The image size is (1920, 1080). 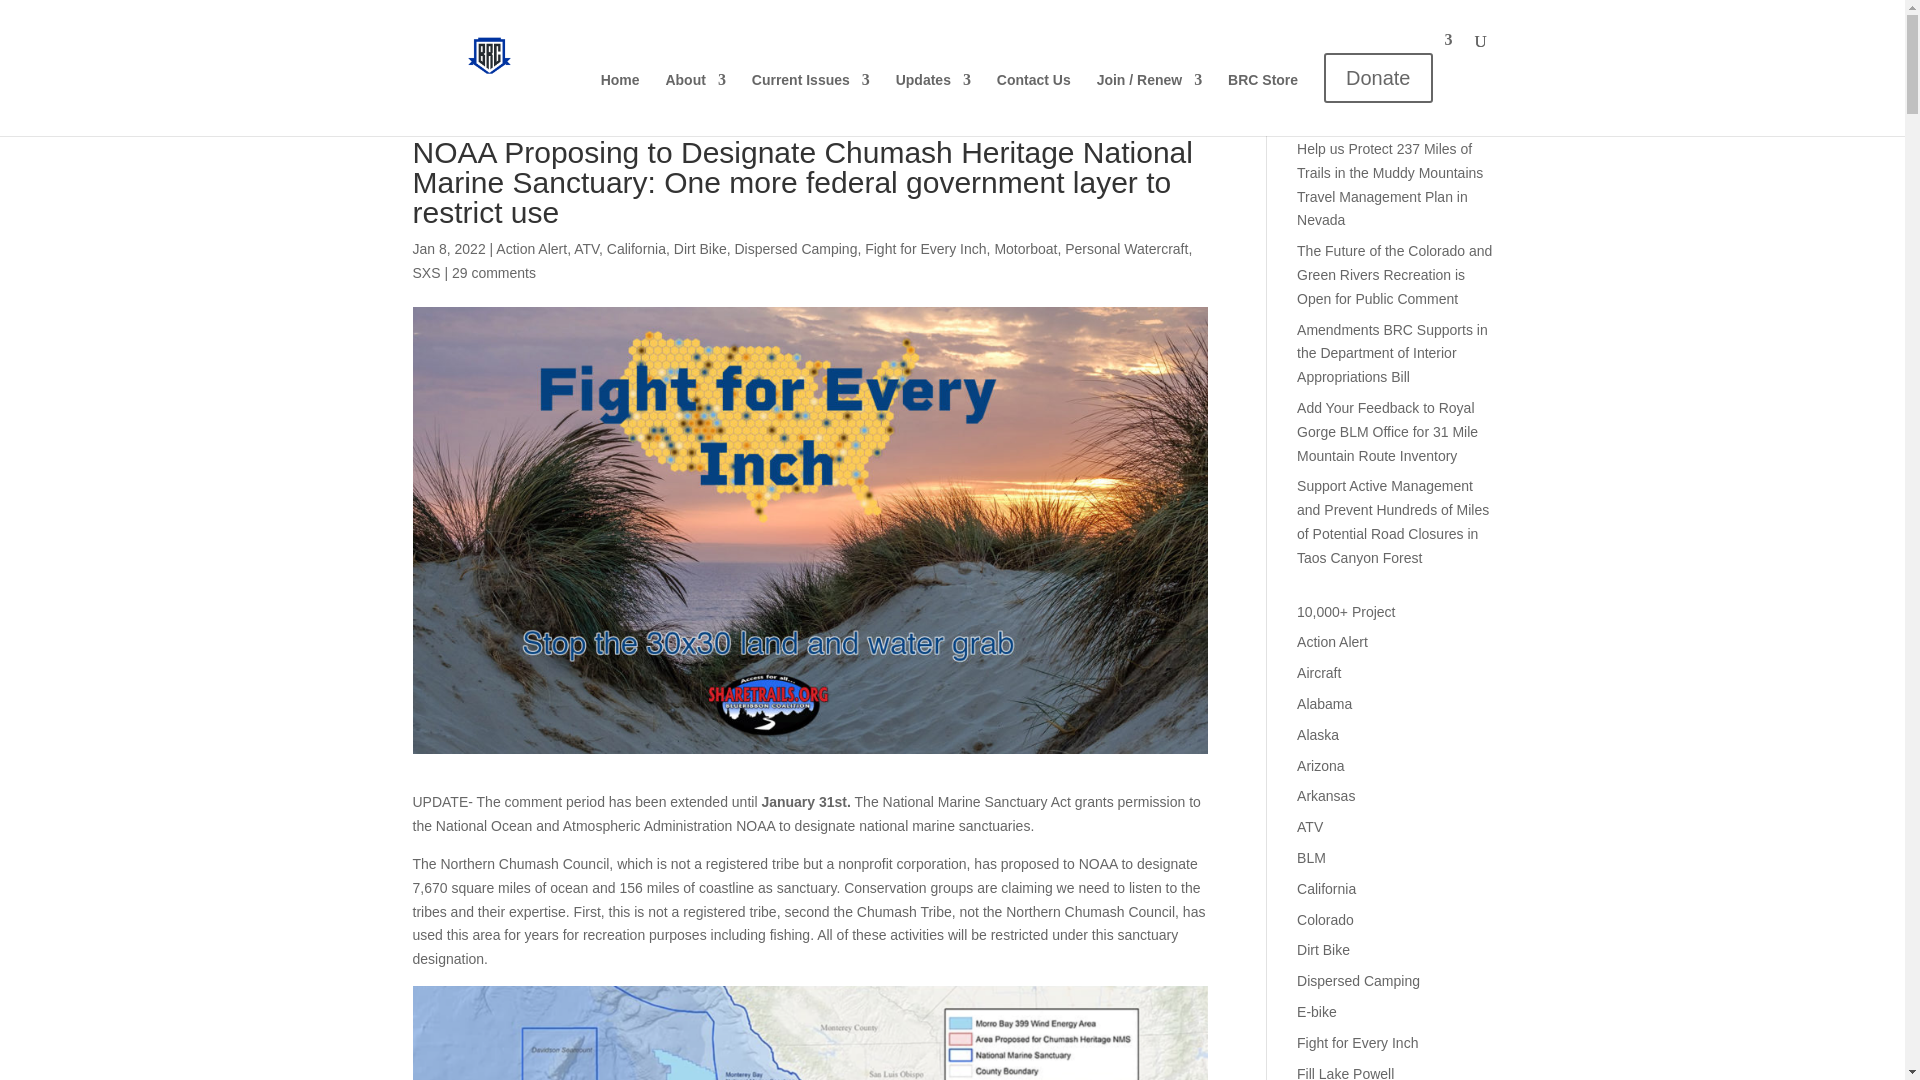 I want to click on About, so click(x=694, y=96).